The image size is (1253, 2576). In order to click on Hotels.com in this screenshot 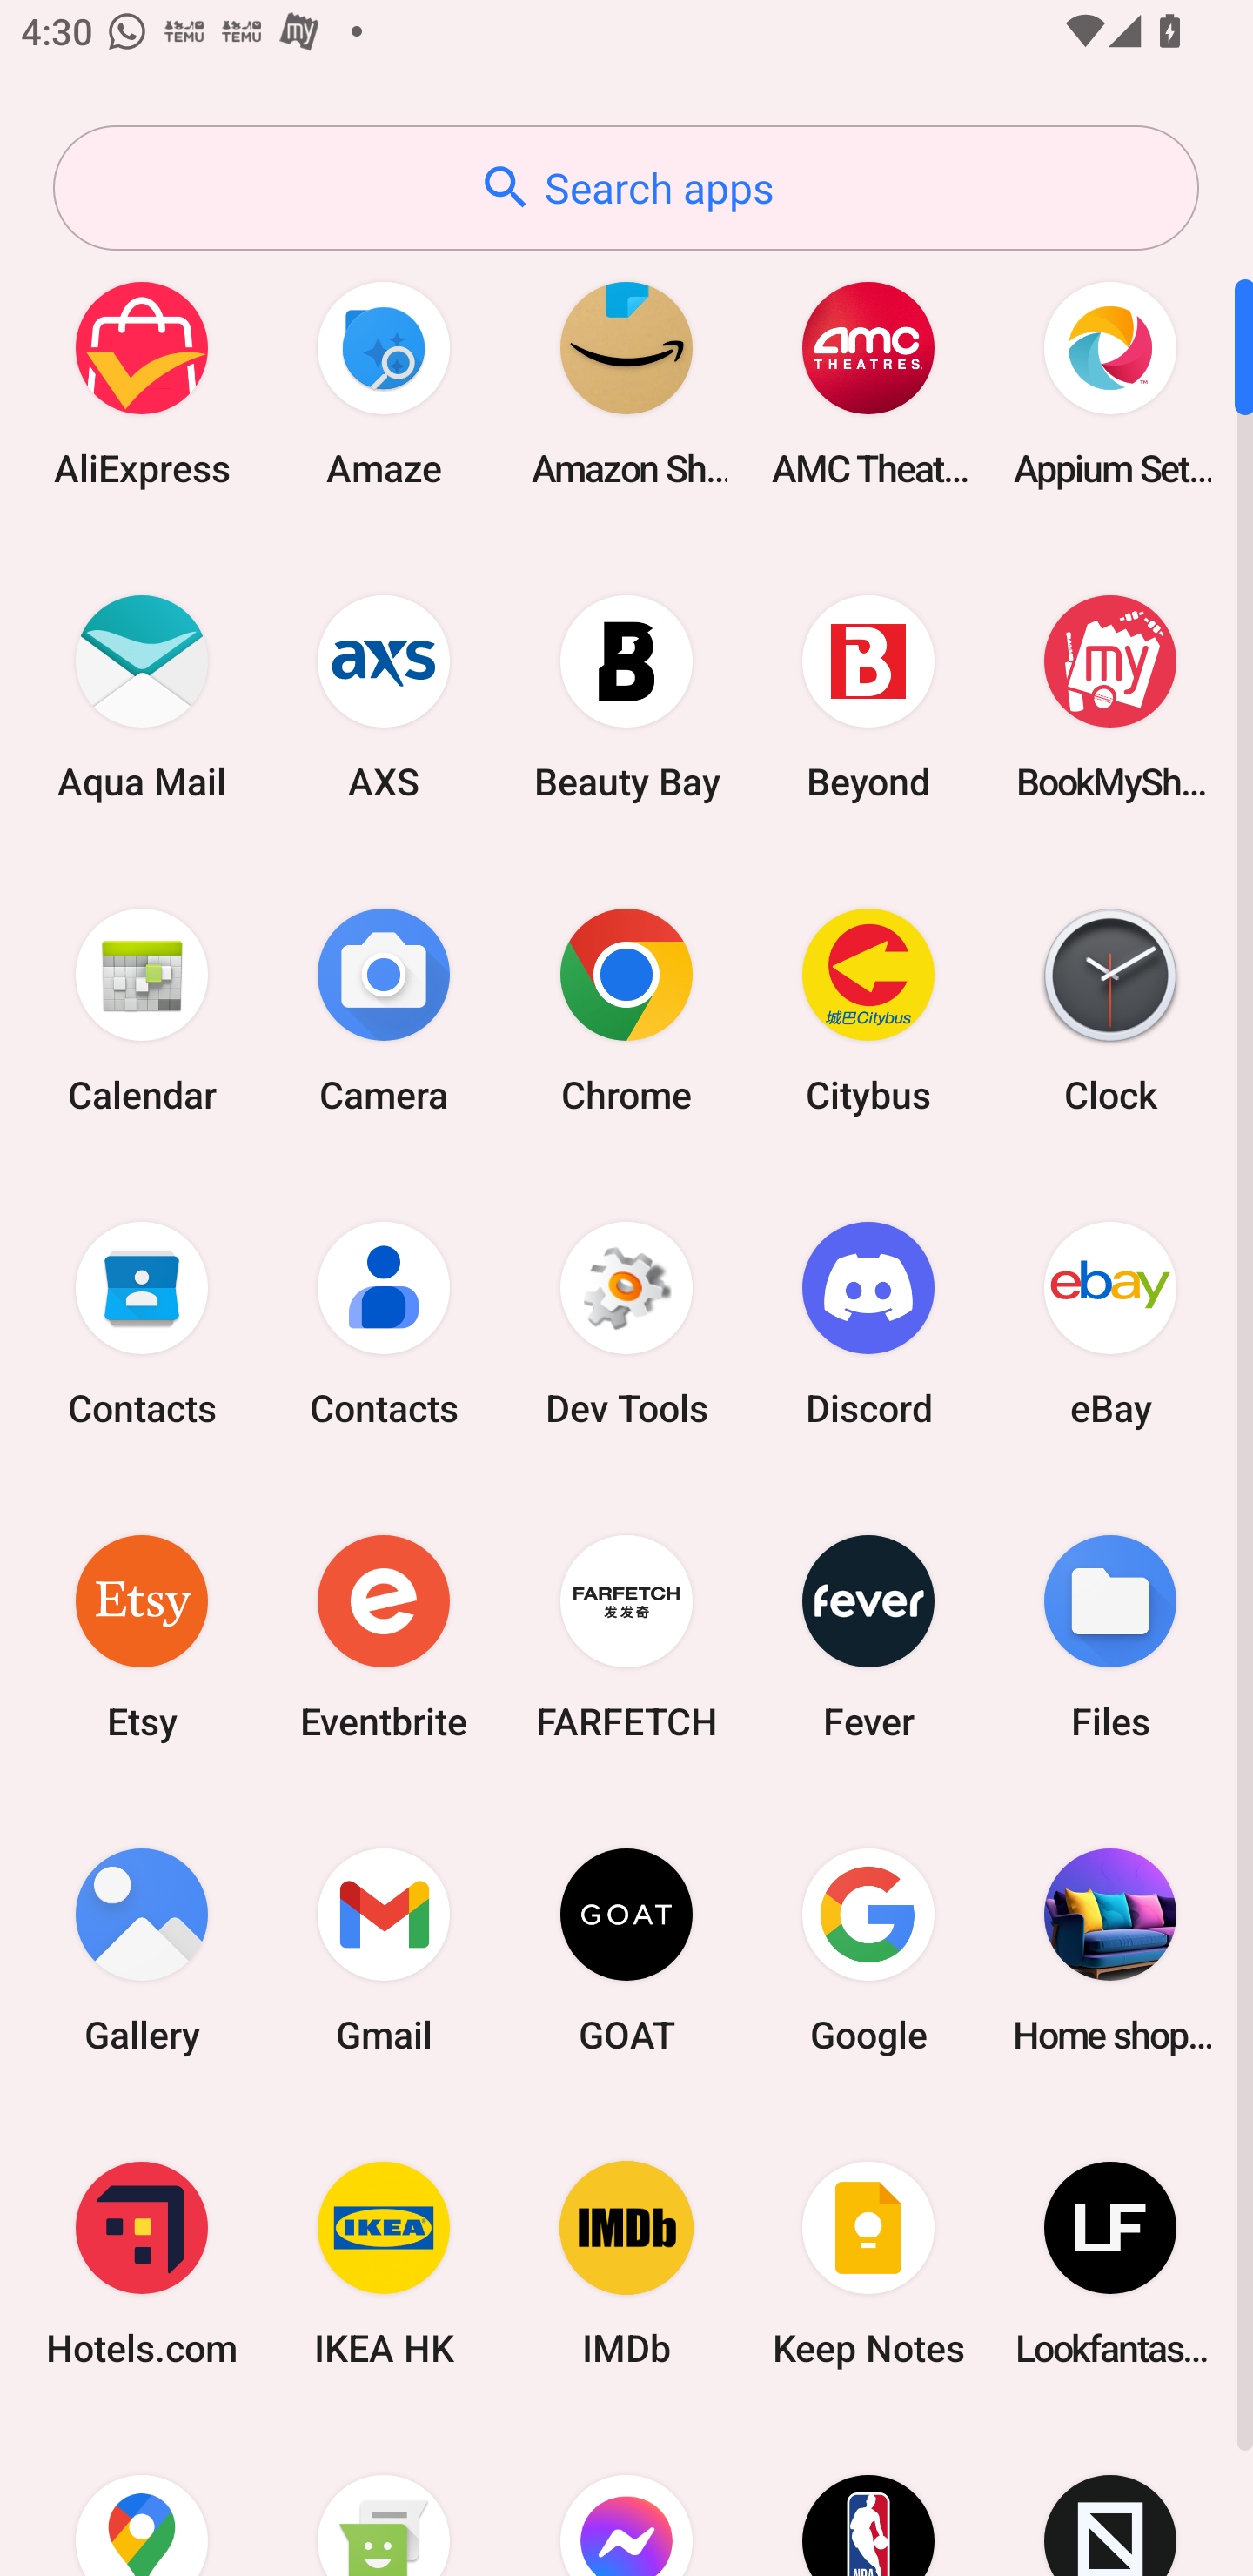, I will do `click(142, 2264)`.